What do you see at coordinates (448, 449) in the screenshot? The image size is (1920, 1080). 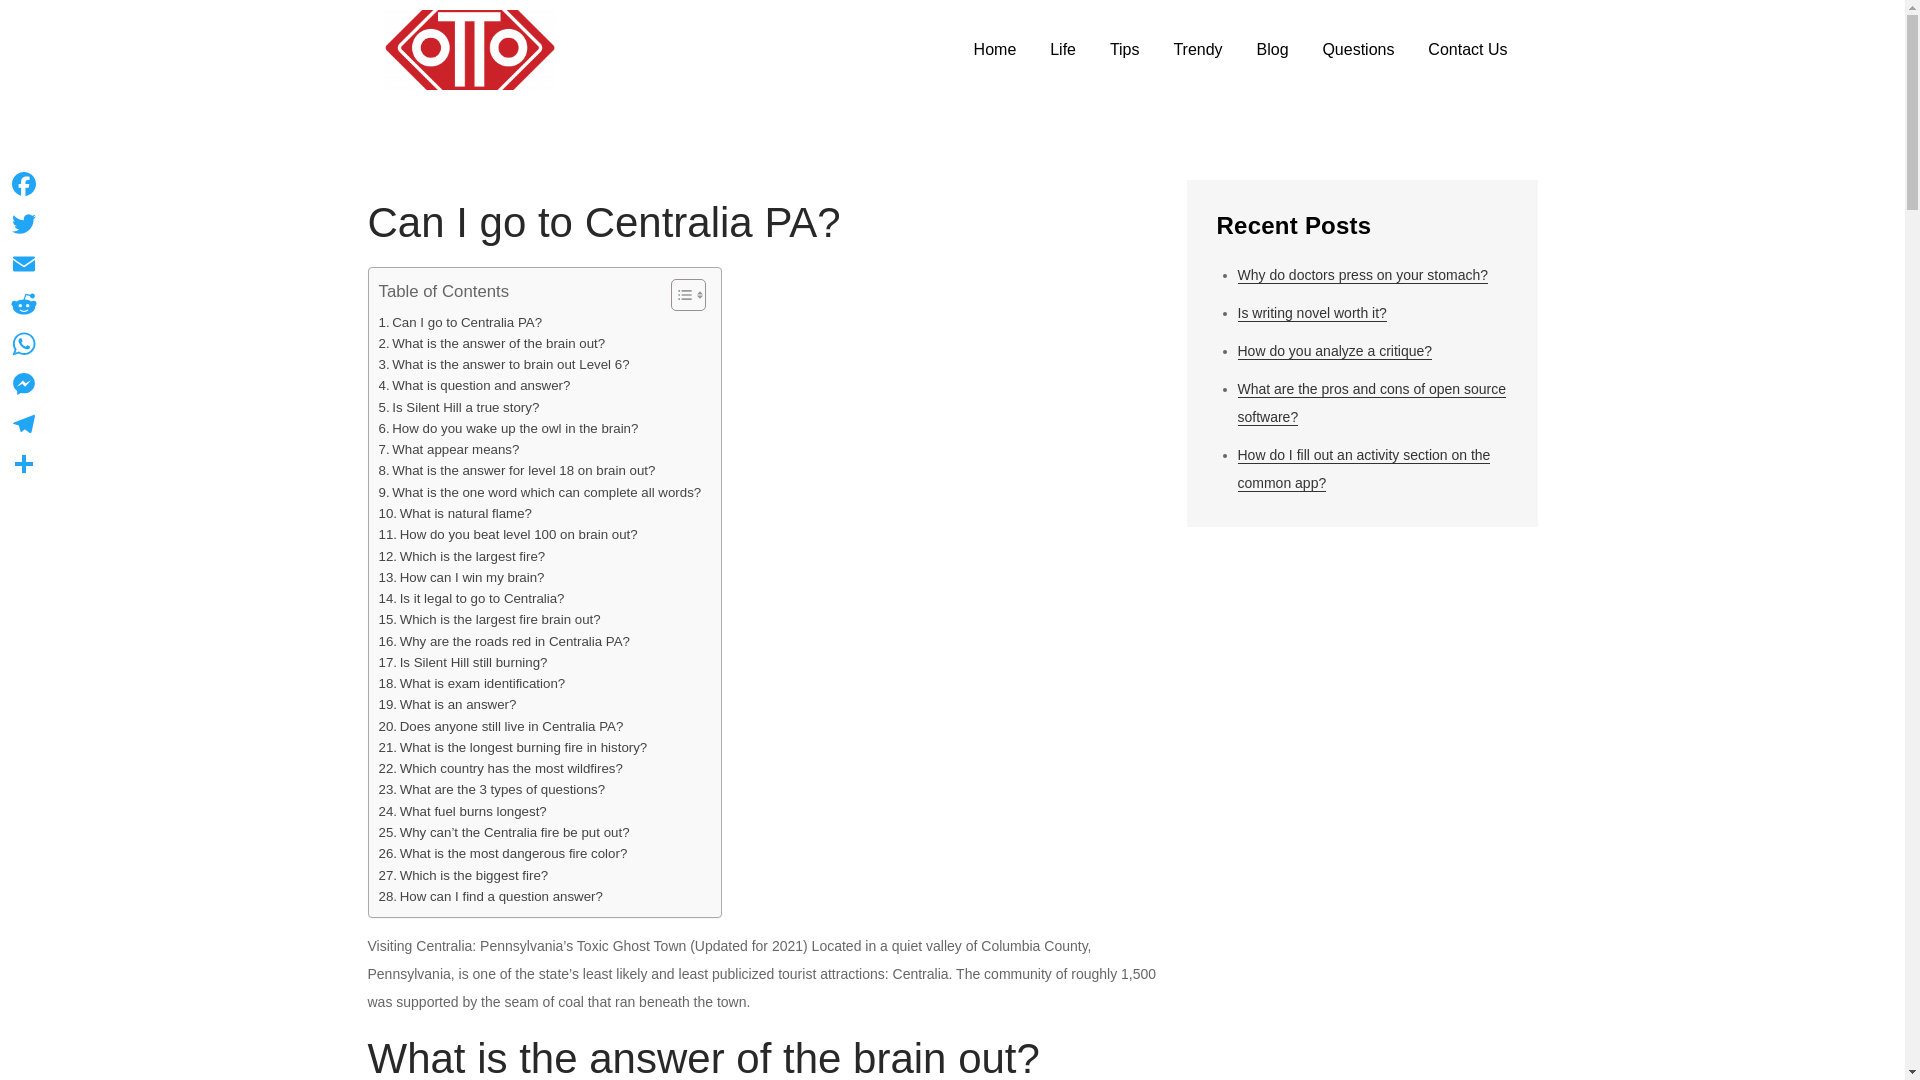 I see `What appear means?` at bounding box center [448, 449].